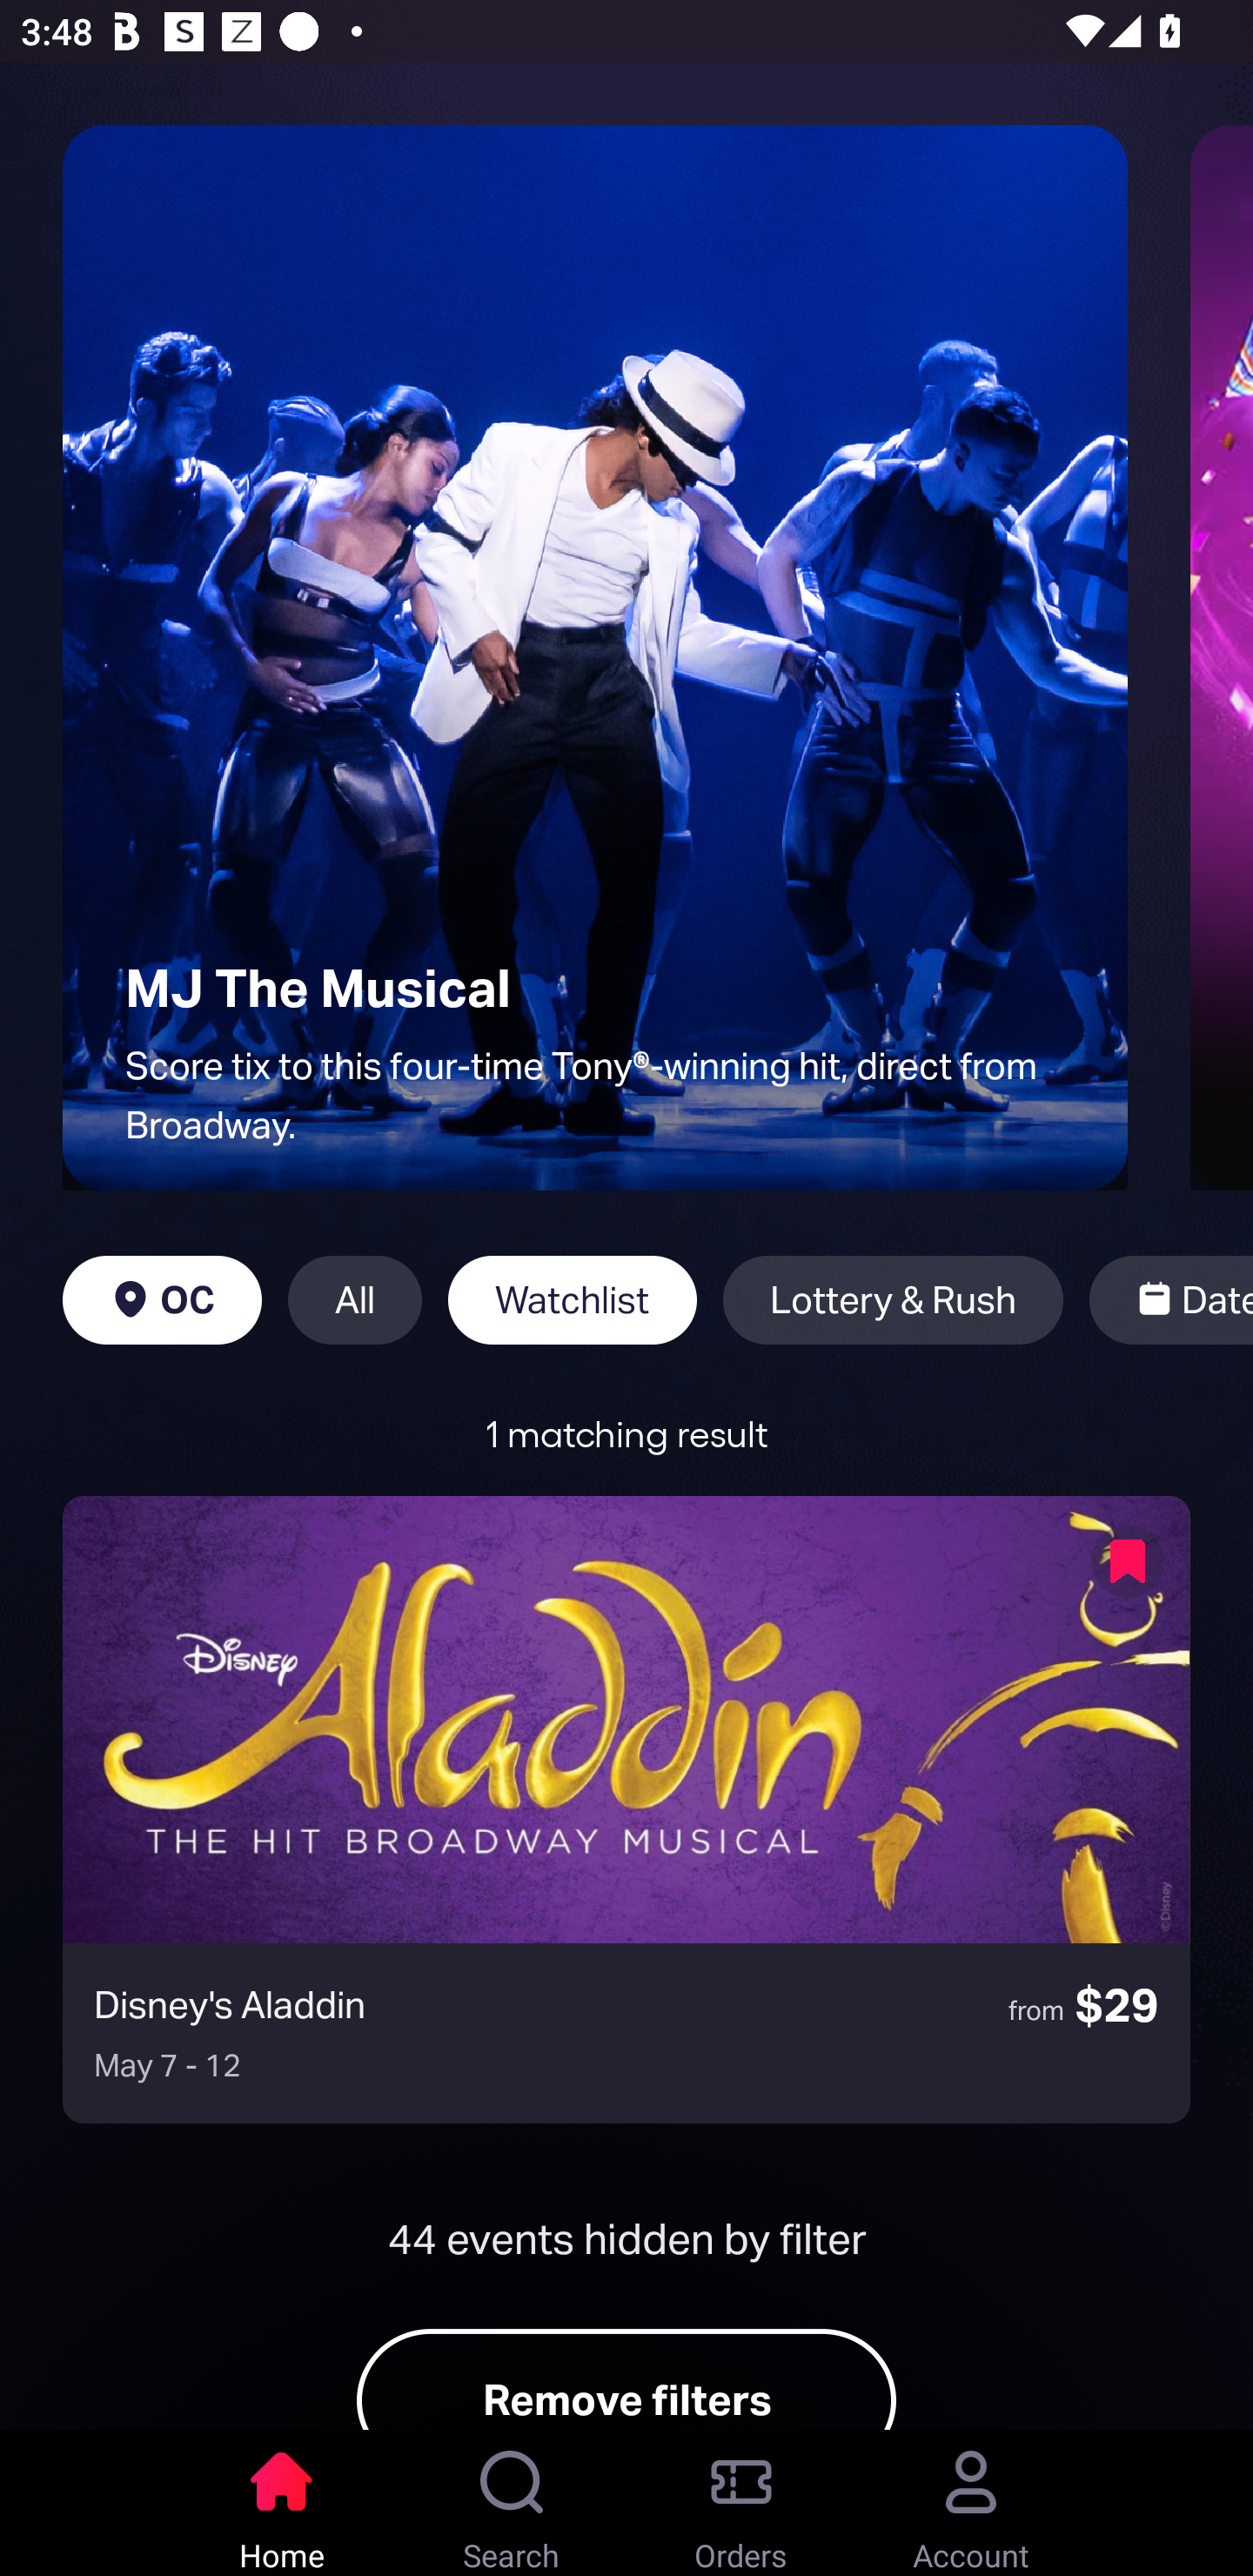 The height and width of the screenshot is (2576, 1253). What do you see at coordinates (893, 1300) in the screenshot?
I see `Lottery & Rush` at bounding box center [893, 1300].